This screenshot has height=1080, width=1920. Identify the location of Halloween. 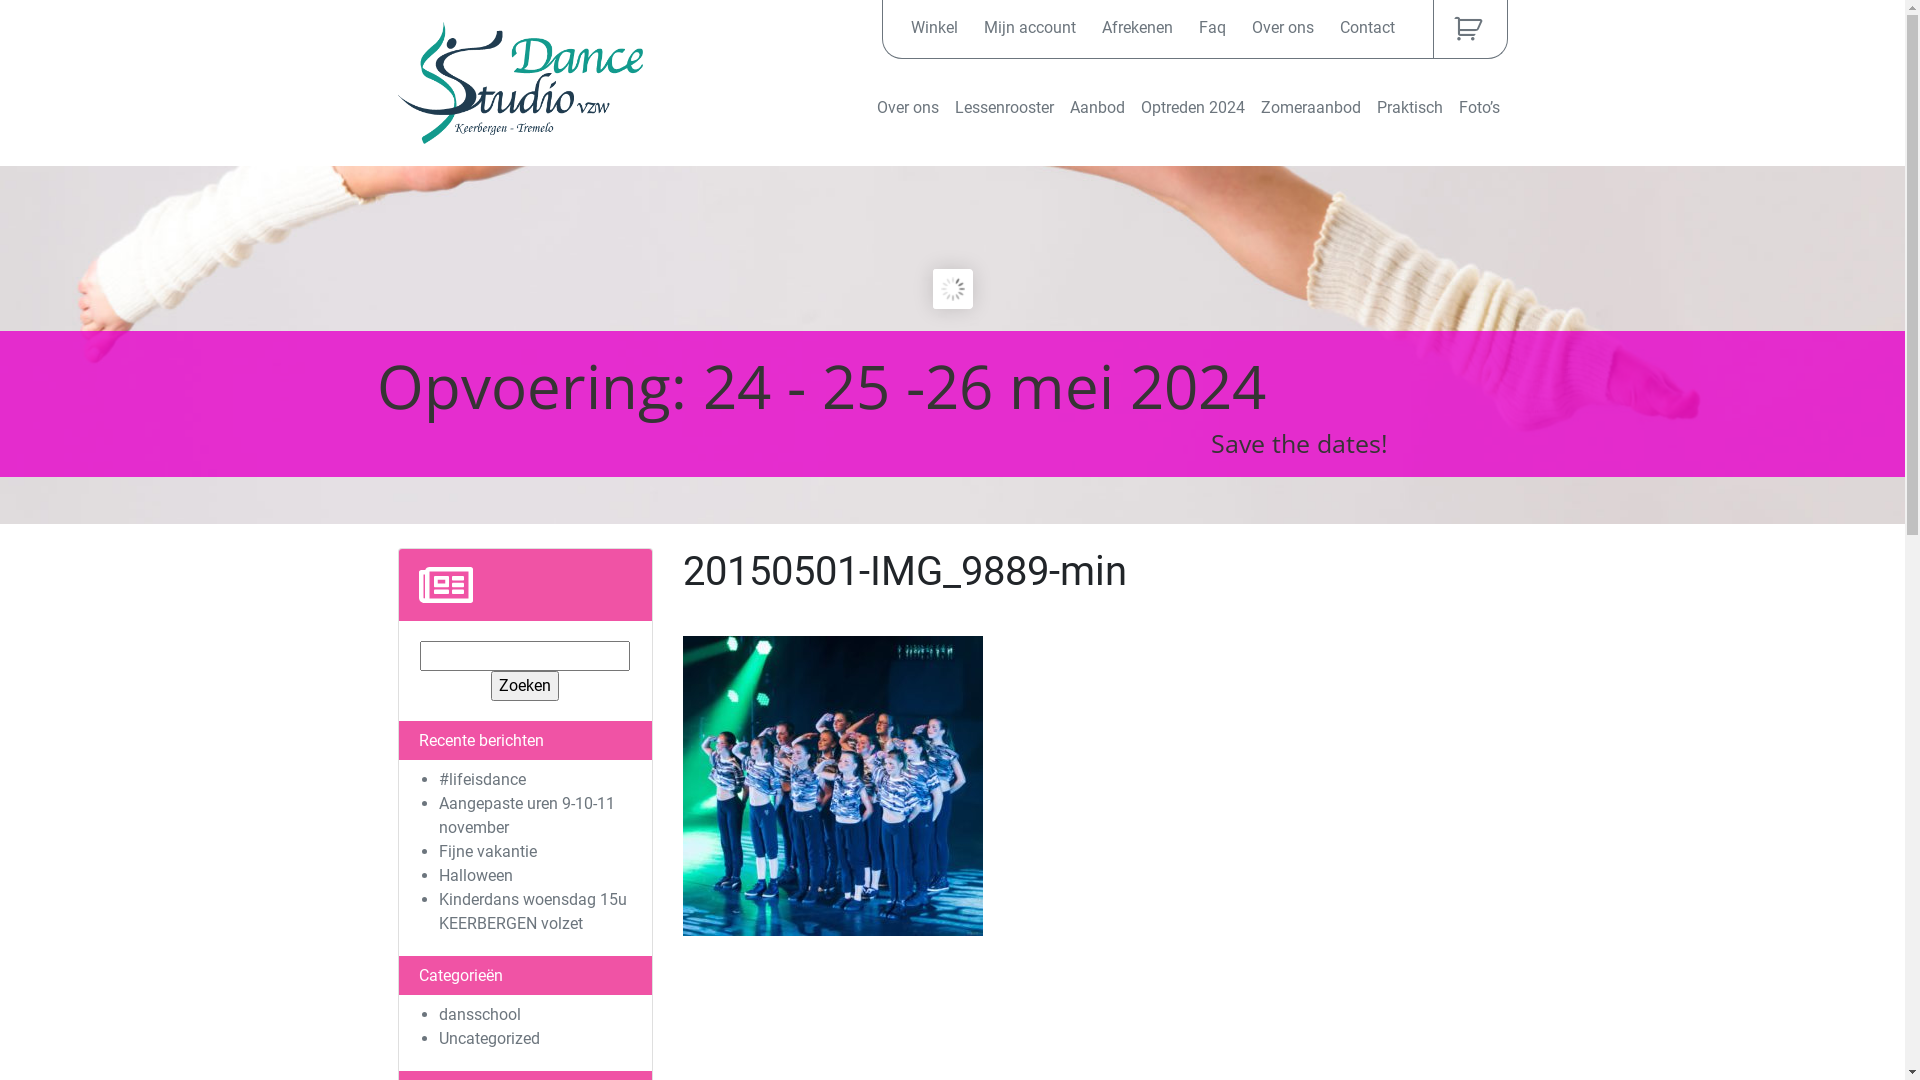
(475, 876).